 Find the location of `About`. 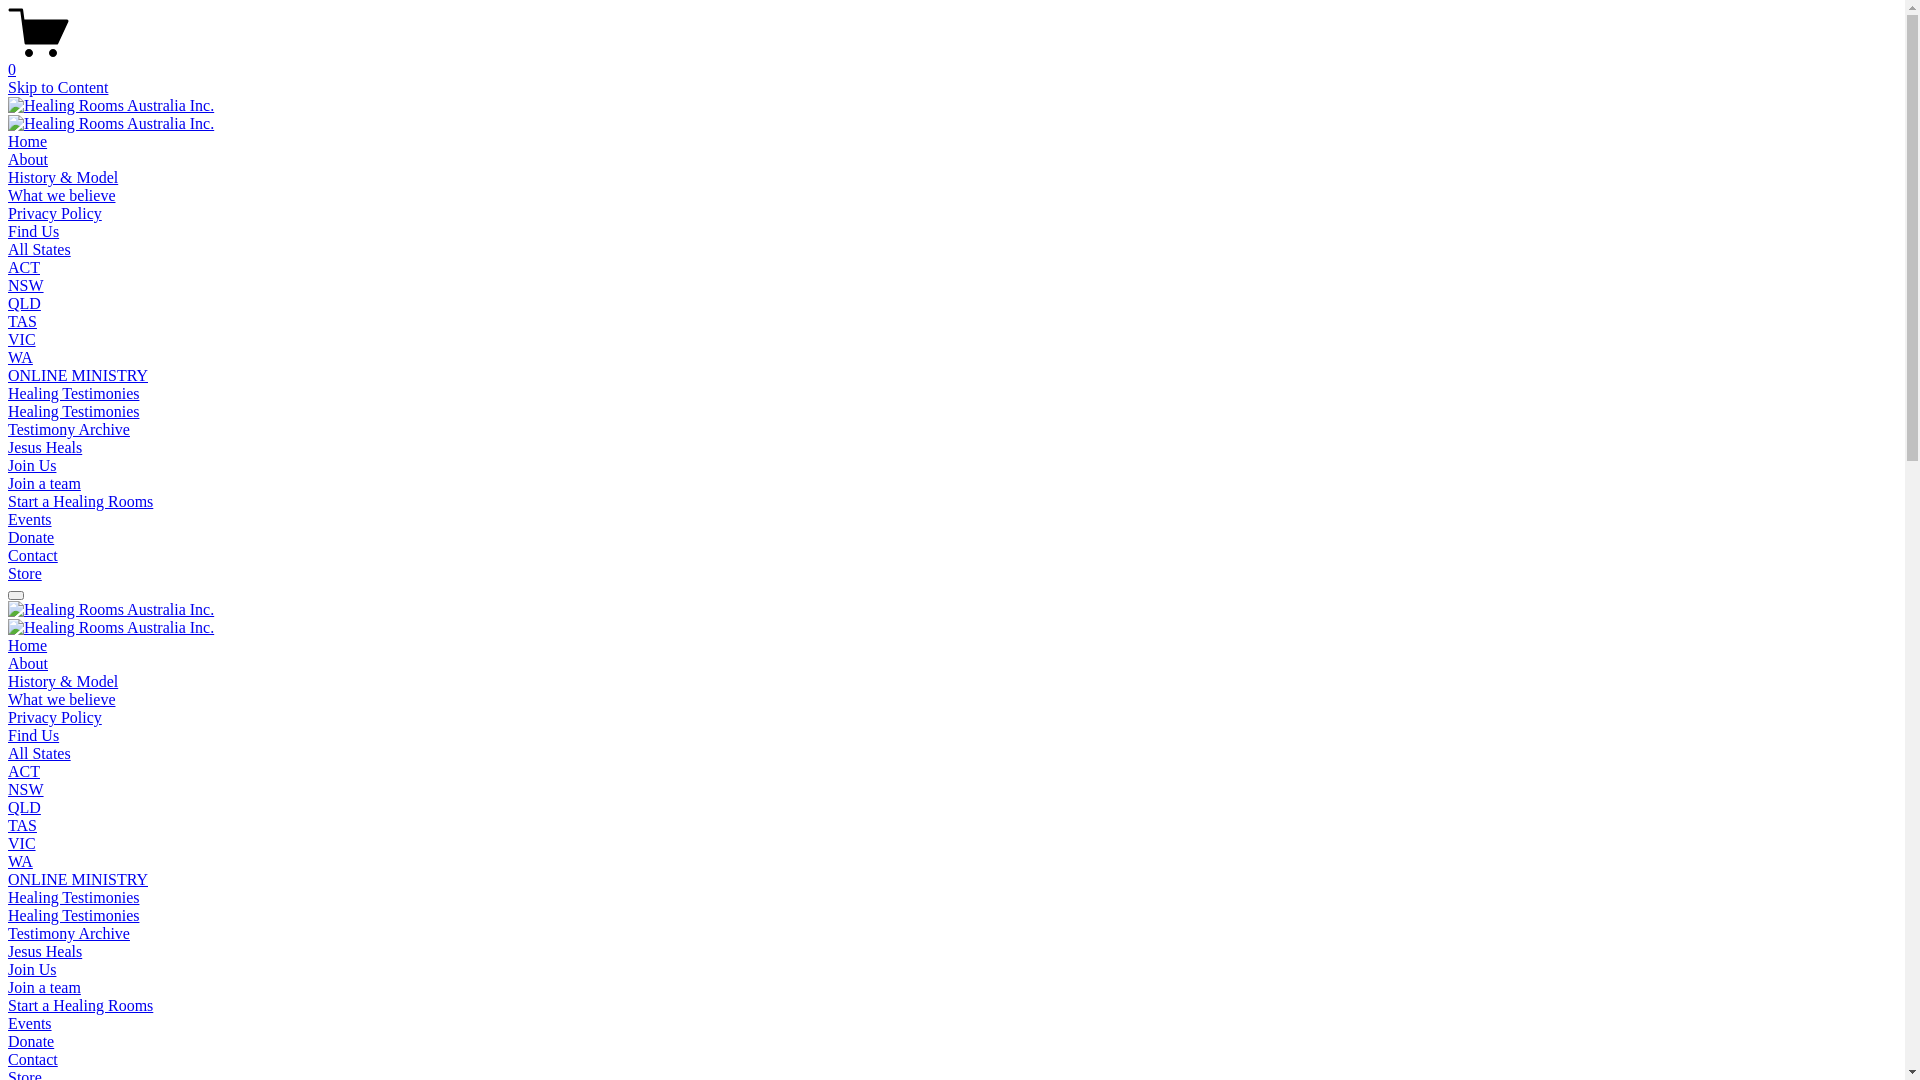

About is located at coordinates (28, 160).